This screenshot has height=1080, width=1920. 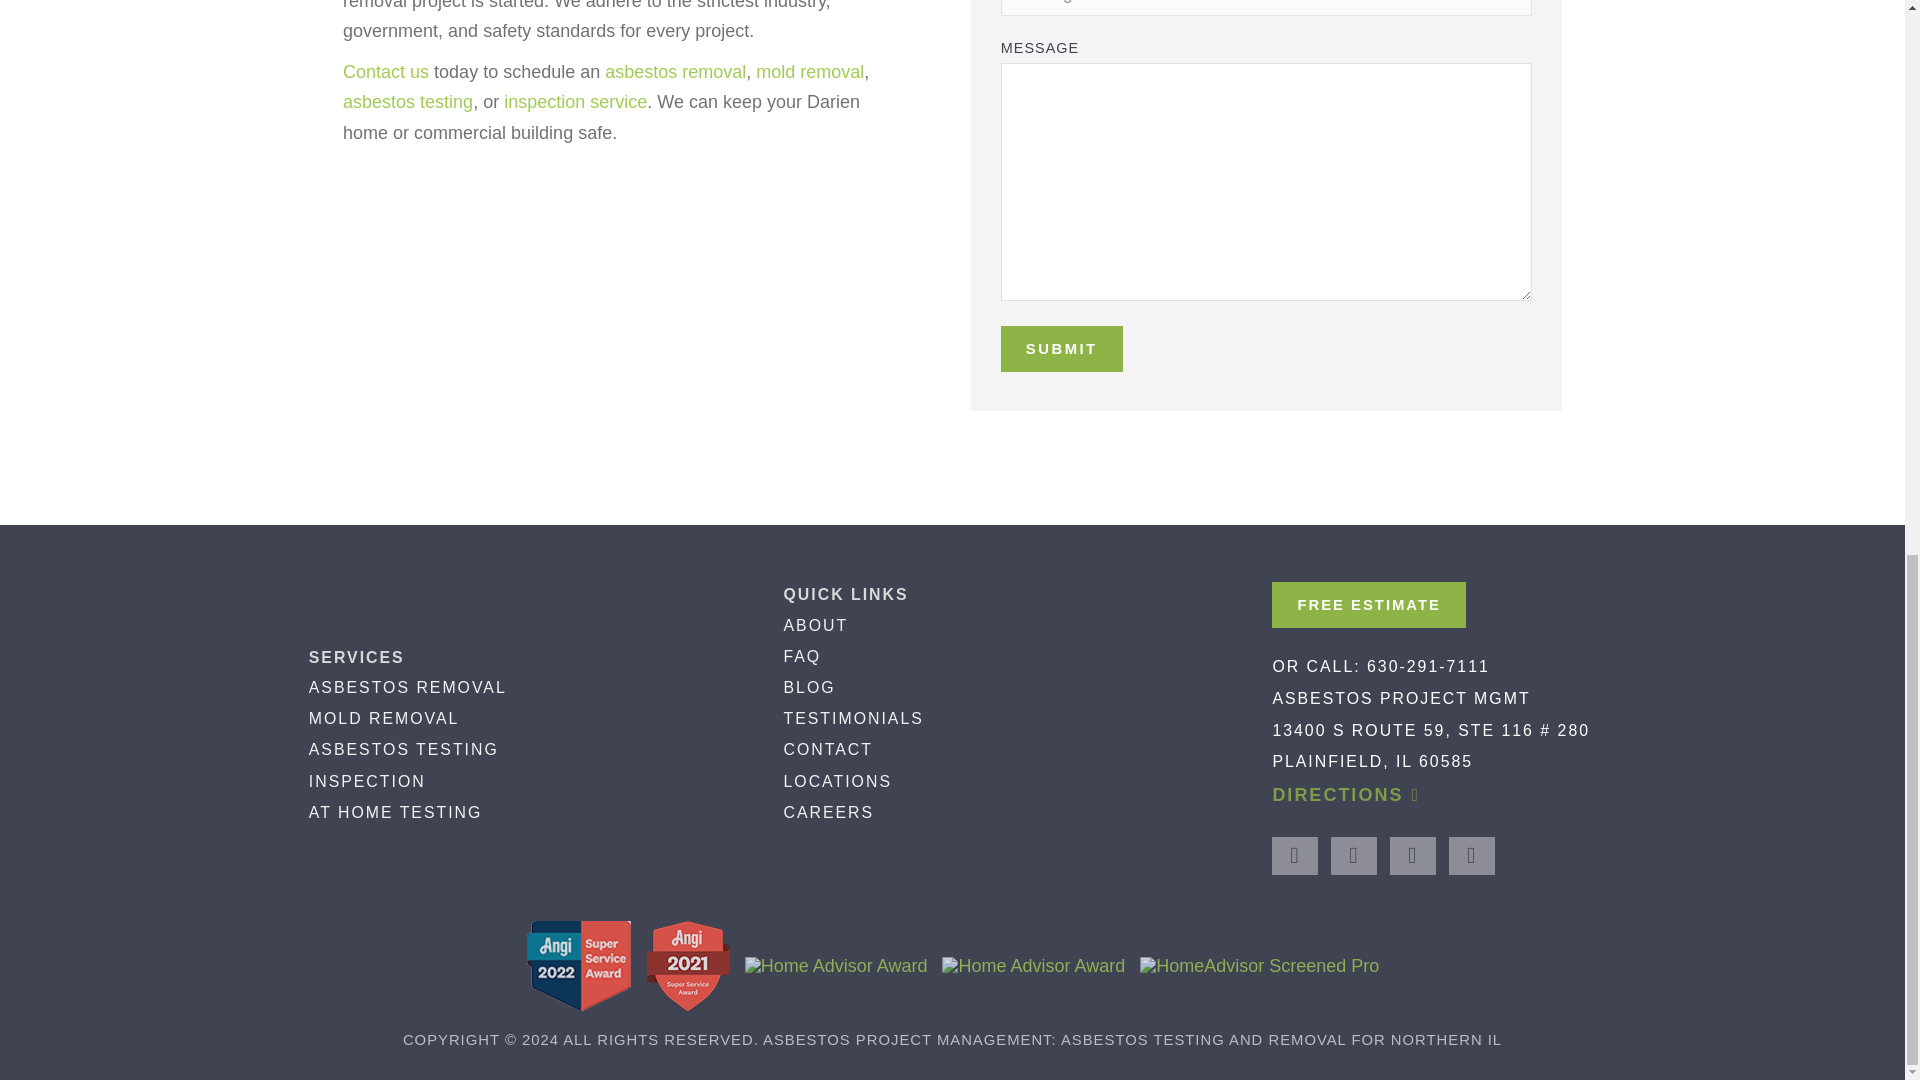 What do you see at coordinates (396, 812) in the screenshot?
I see `AT HOME TESTING` at bounding box center [396, 812].